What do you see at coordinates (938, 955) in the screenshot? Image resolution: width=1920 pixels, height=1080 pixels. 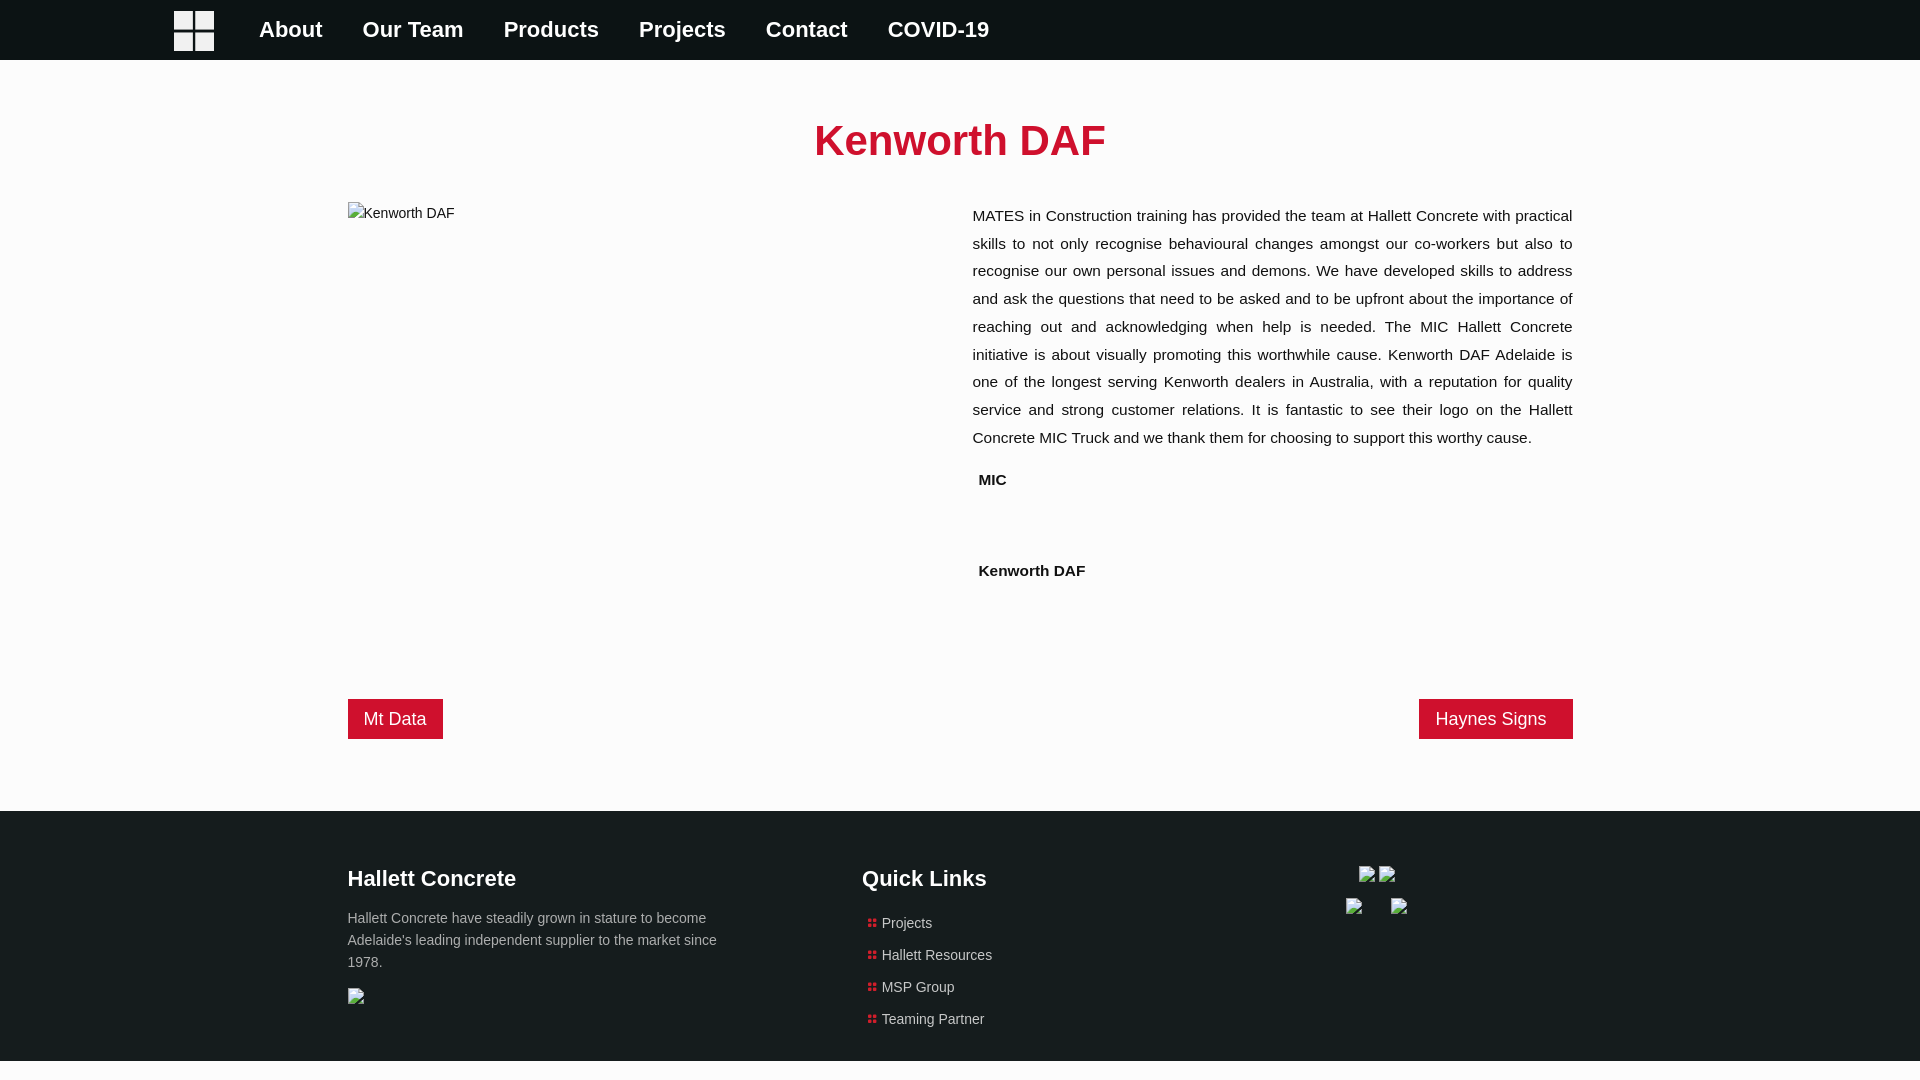 I see `Hallett Resources` at bounding box center [938, 955].